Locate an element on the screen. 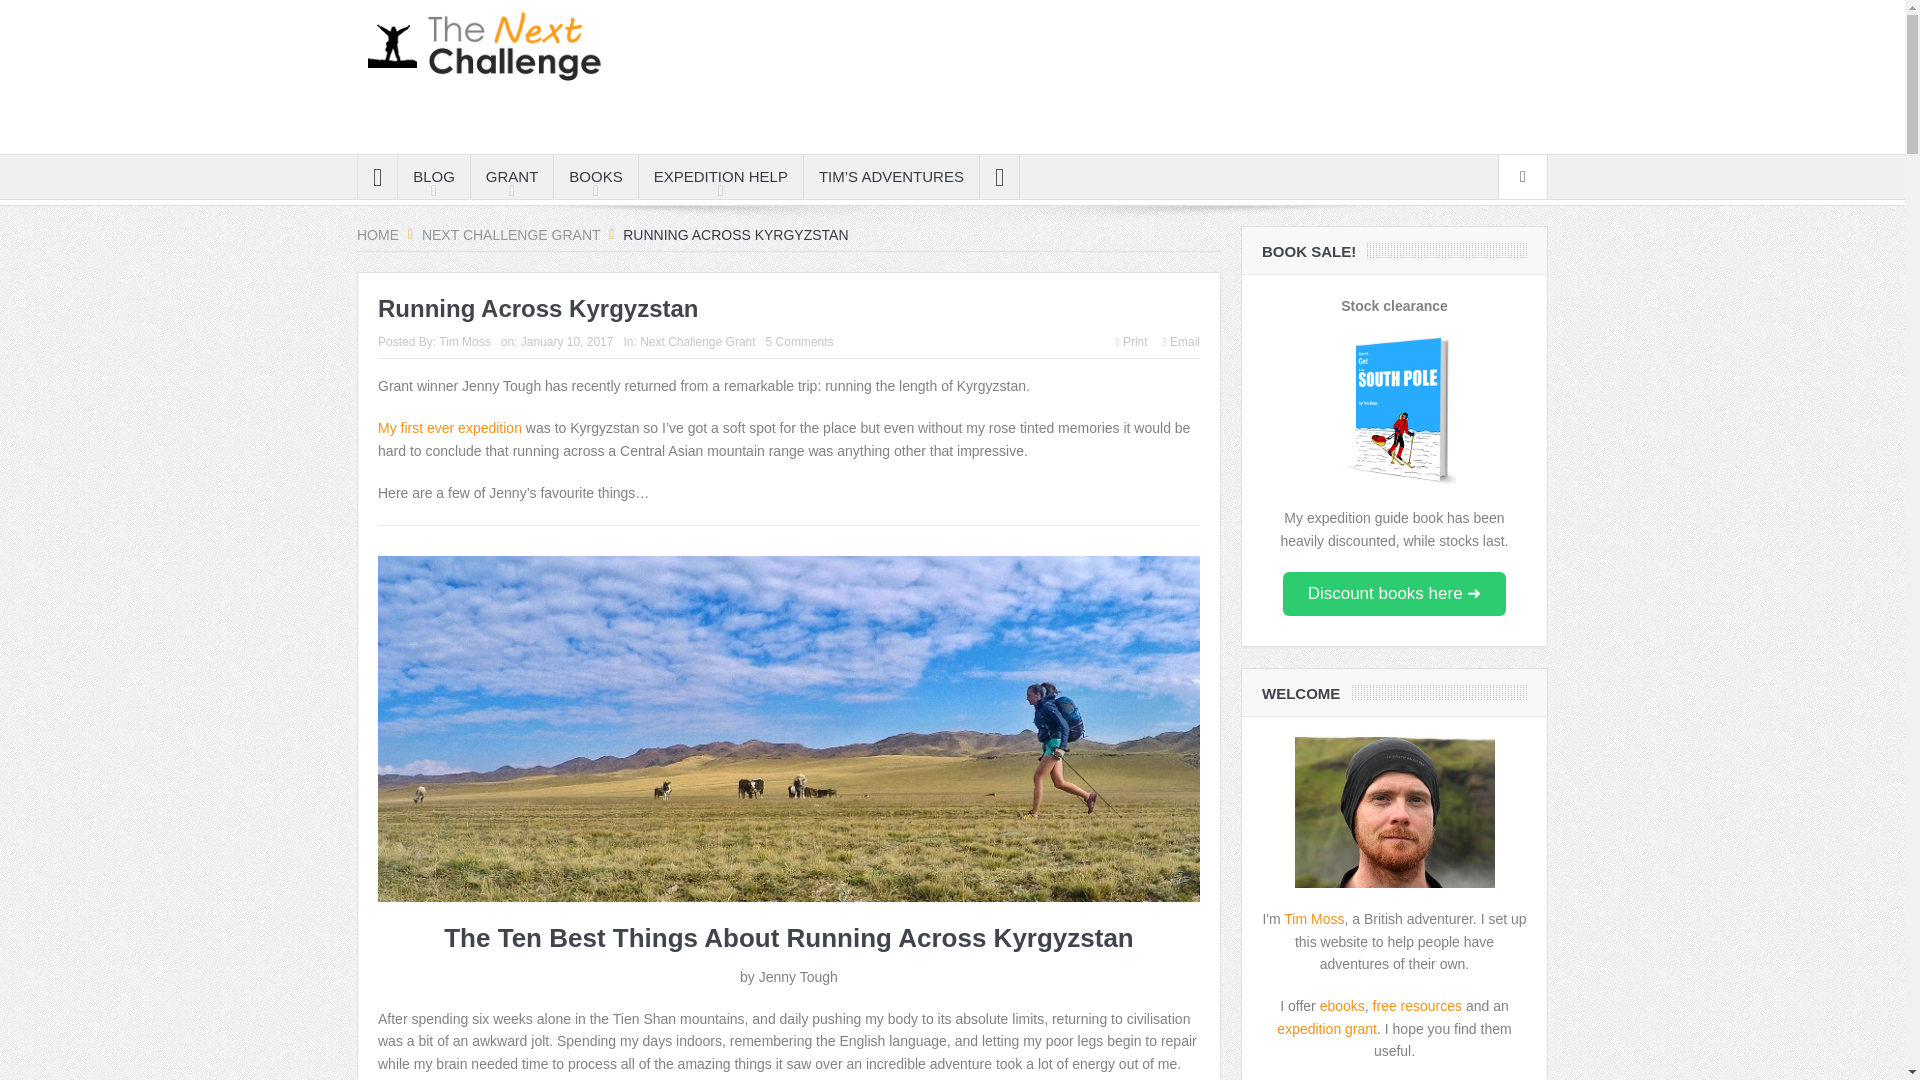 This screenshot has height=1080, width=1920. BOOKS is located at coordinates (596, 176).